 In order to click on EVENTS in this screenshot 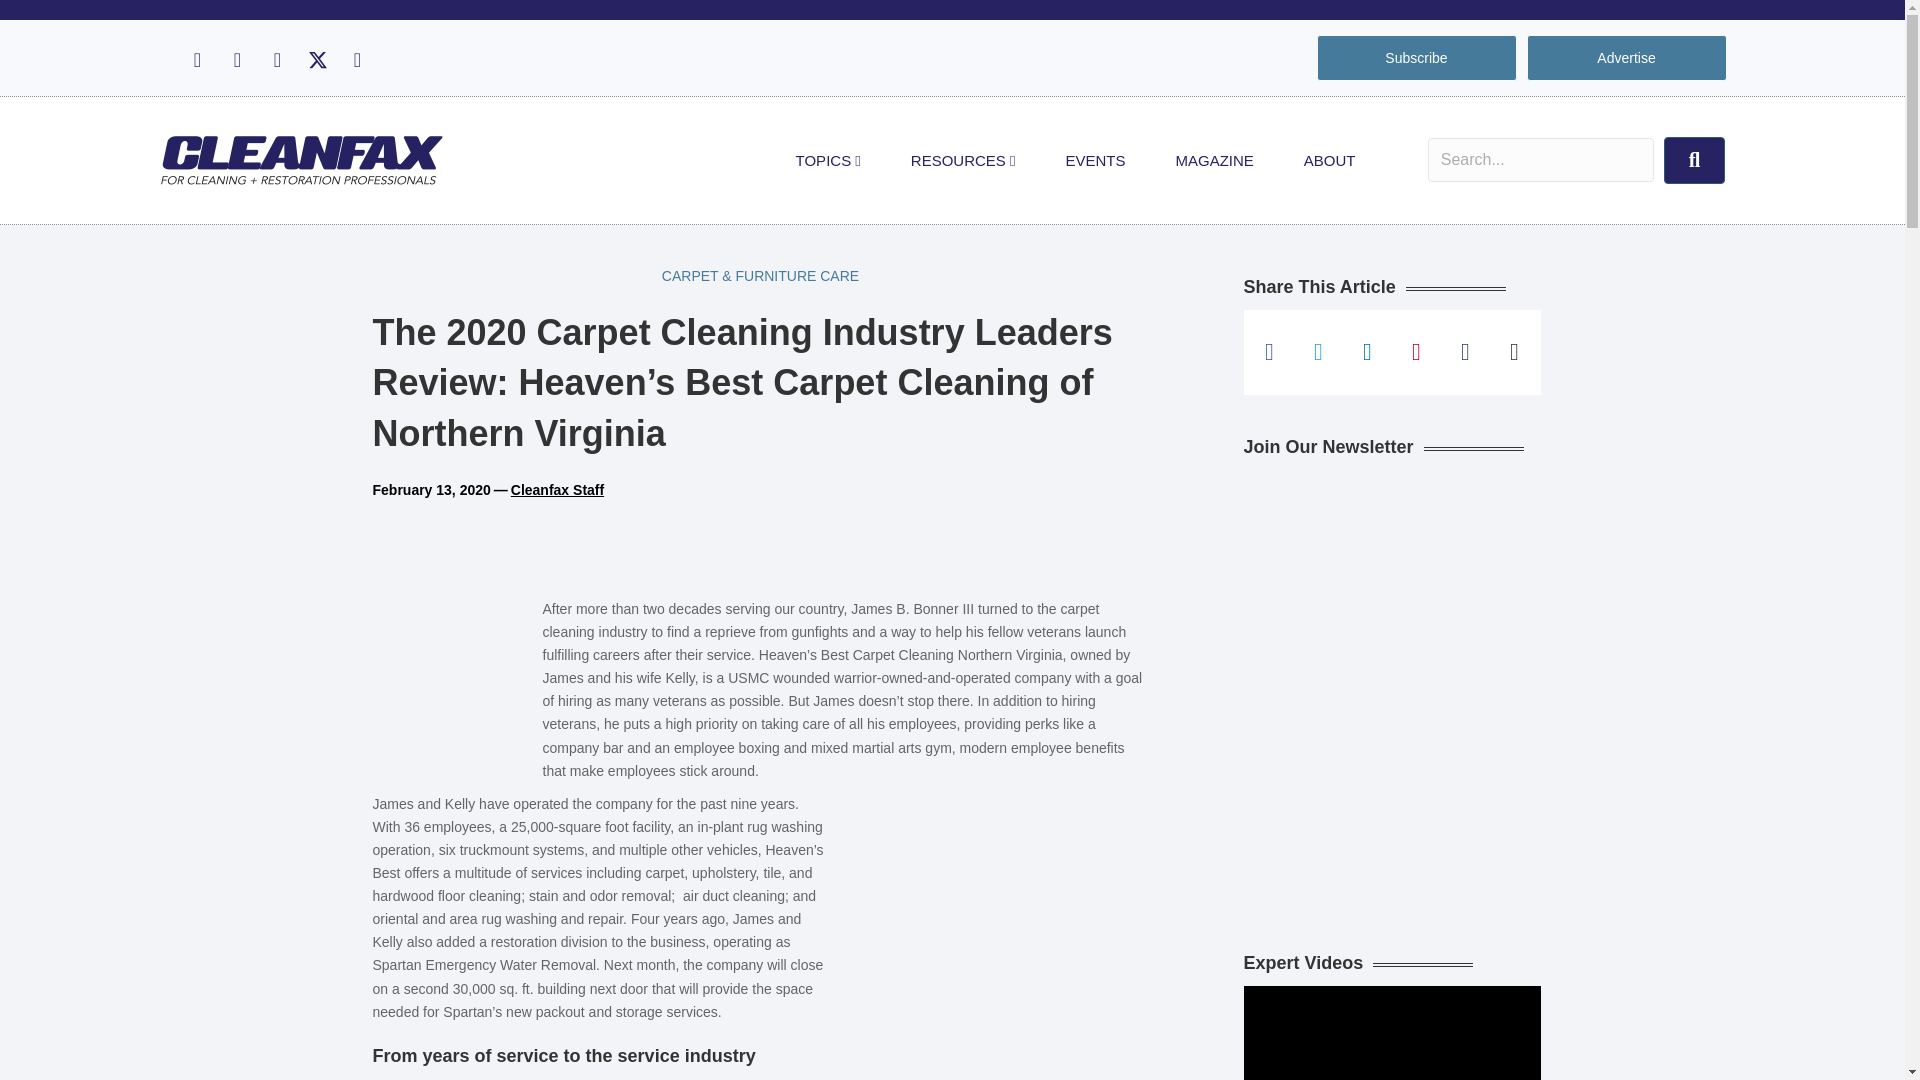, I will do `click(1095, 160)`.